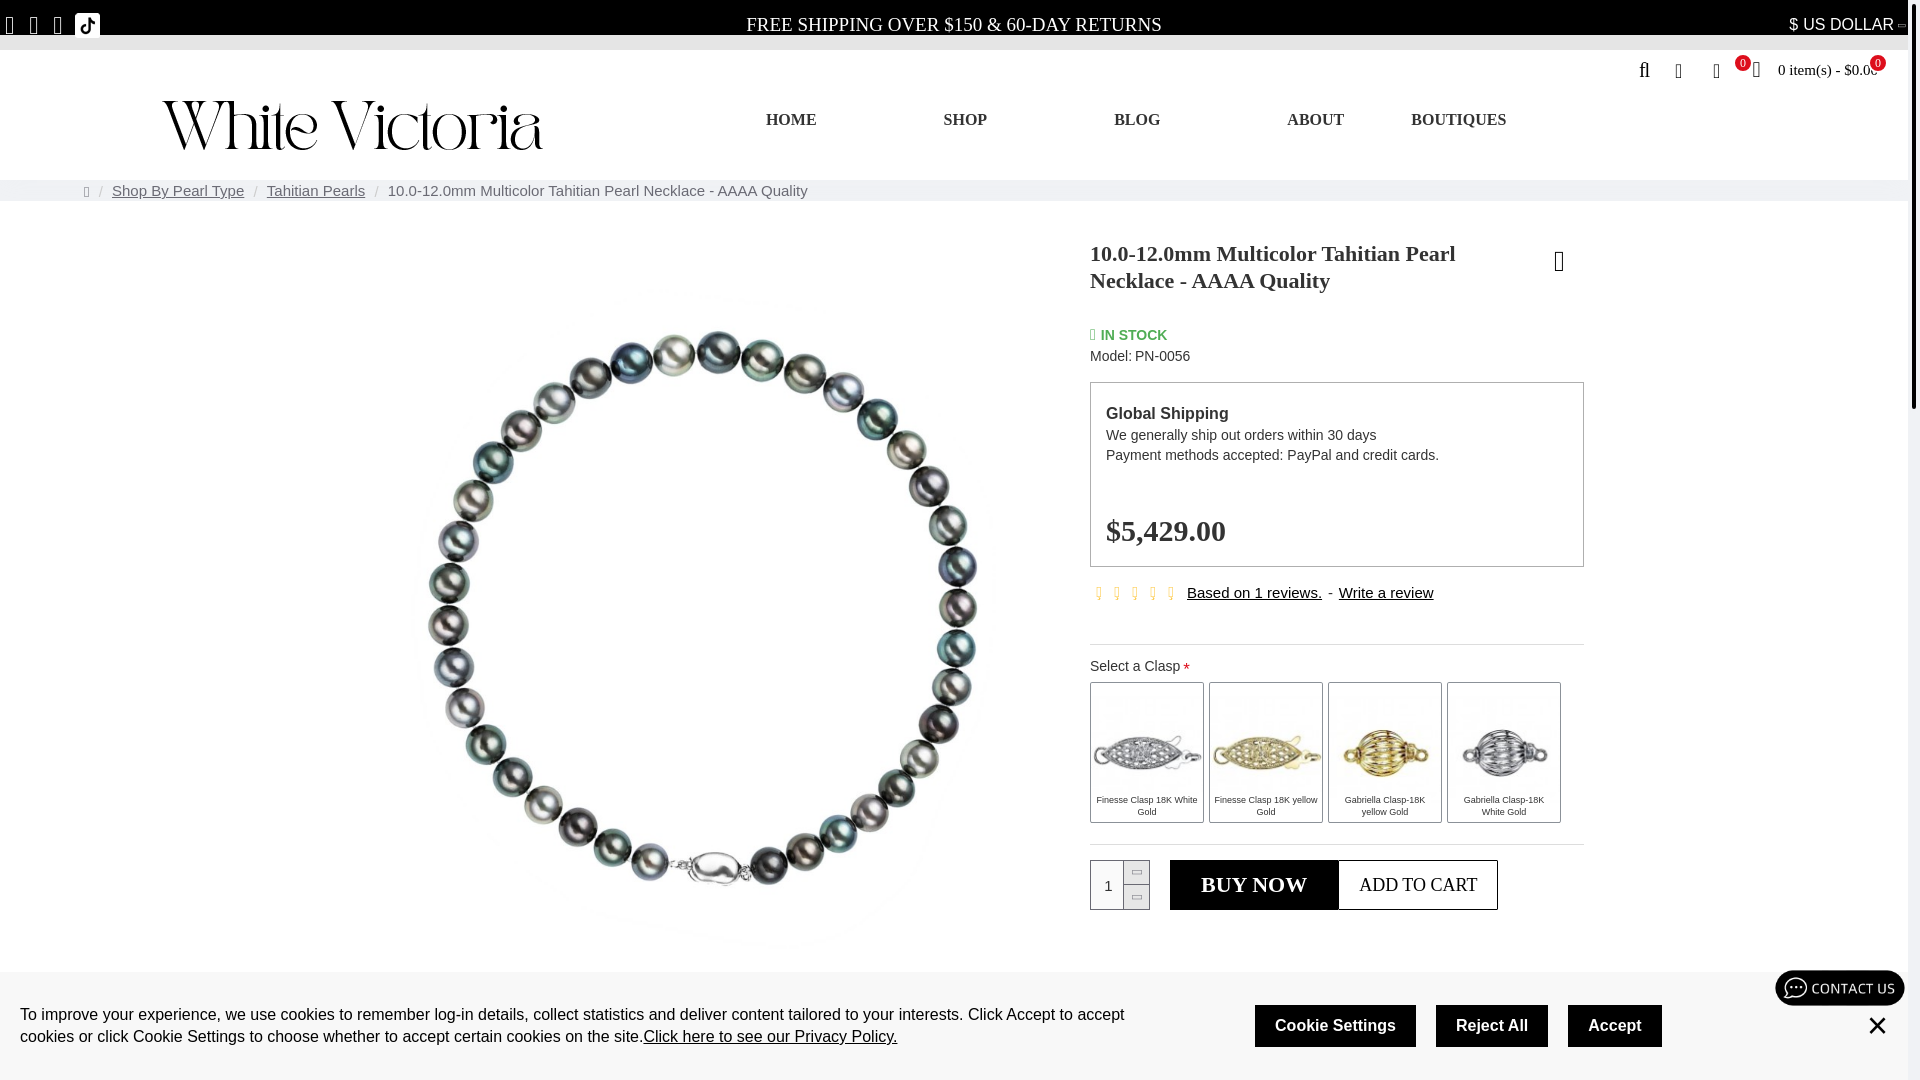  What do you see at coordinates (966, 120) in the screenshot?
I see `SHOP` at bounding box center [966, 120].